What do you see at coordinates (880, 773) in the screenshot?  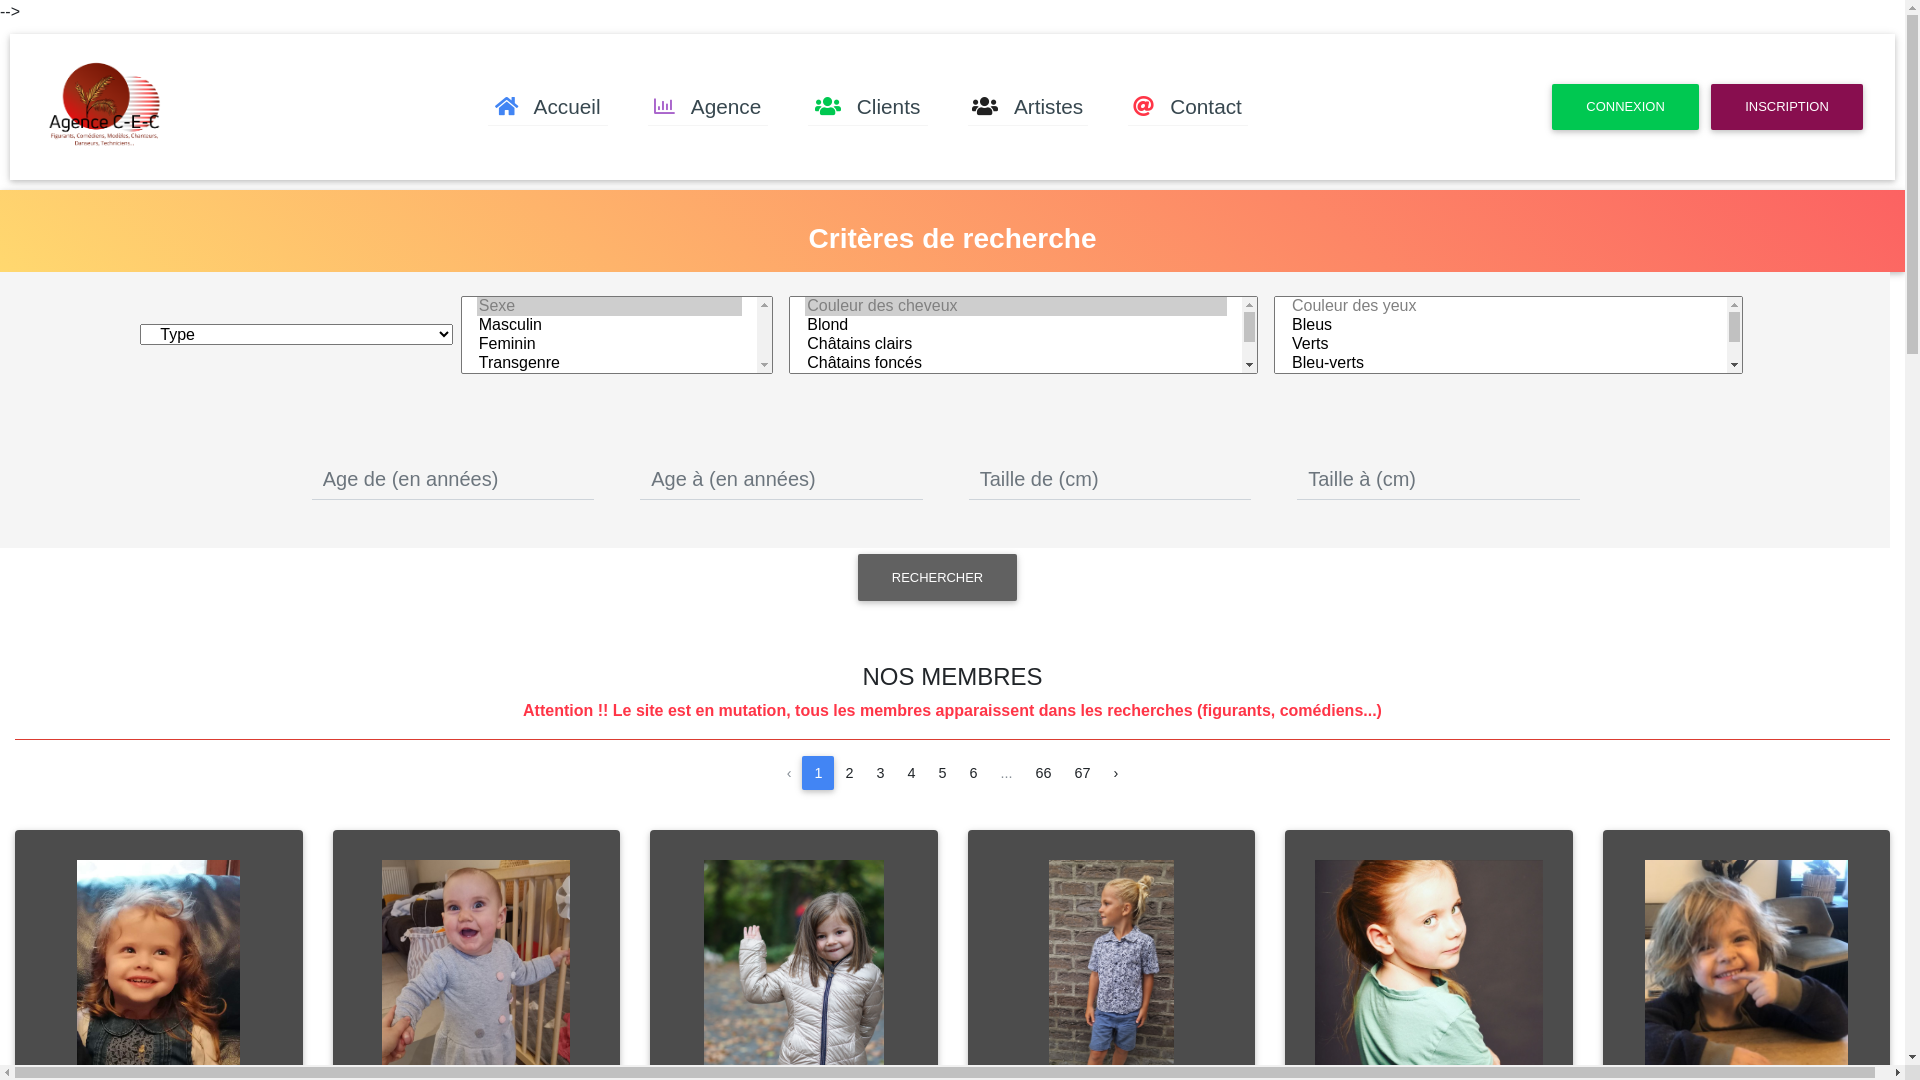 I see `3` at bounding box center [880, 773].